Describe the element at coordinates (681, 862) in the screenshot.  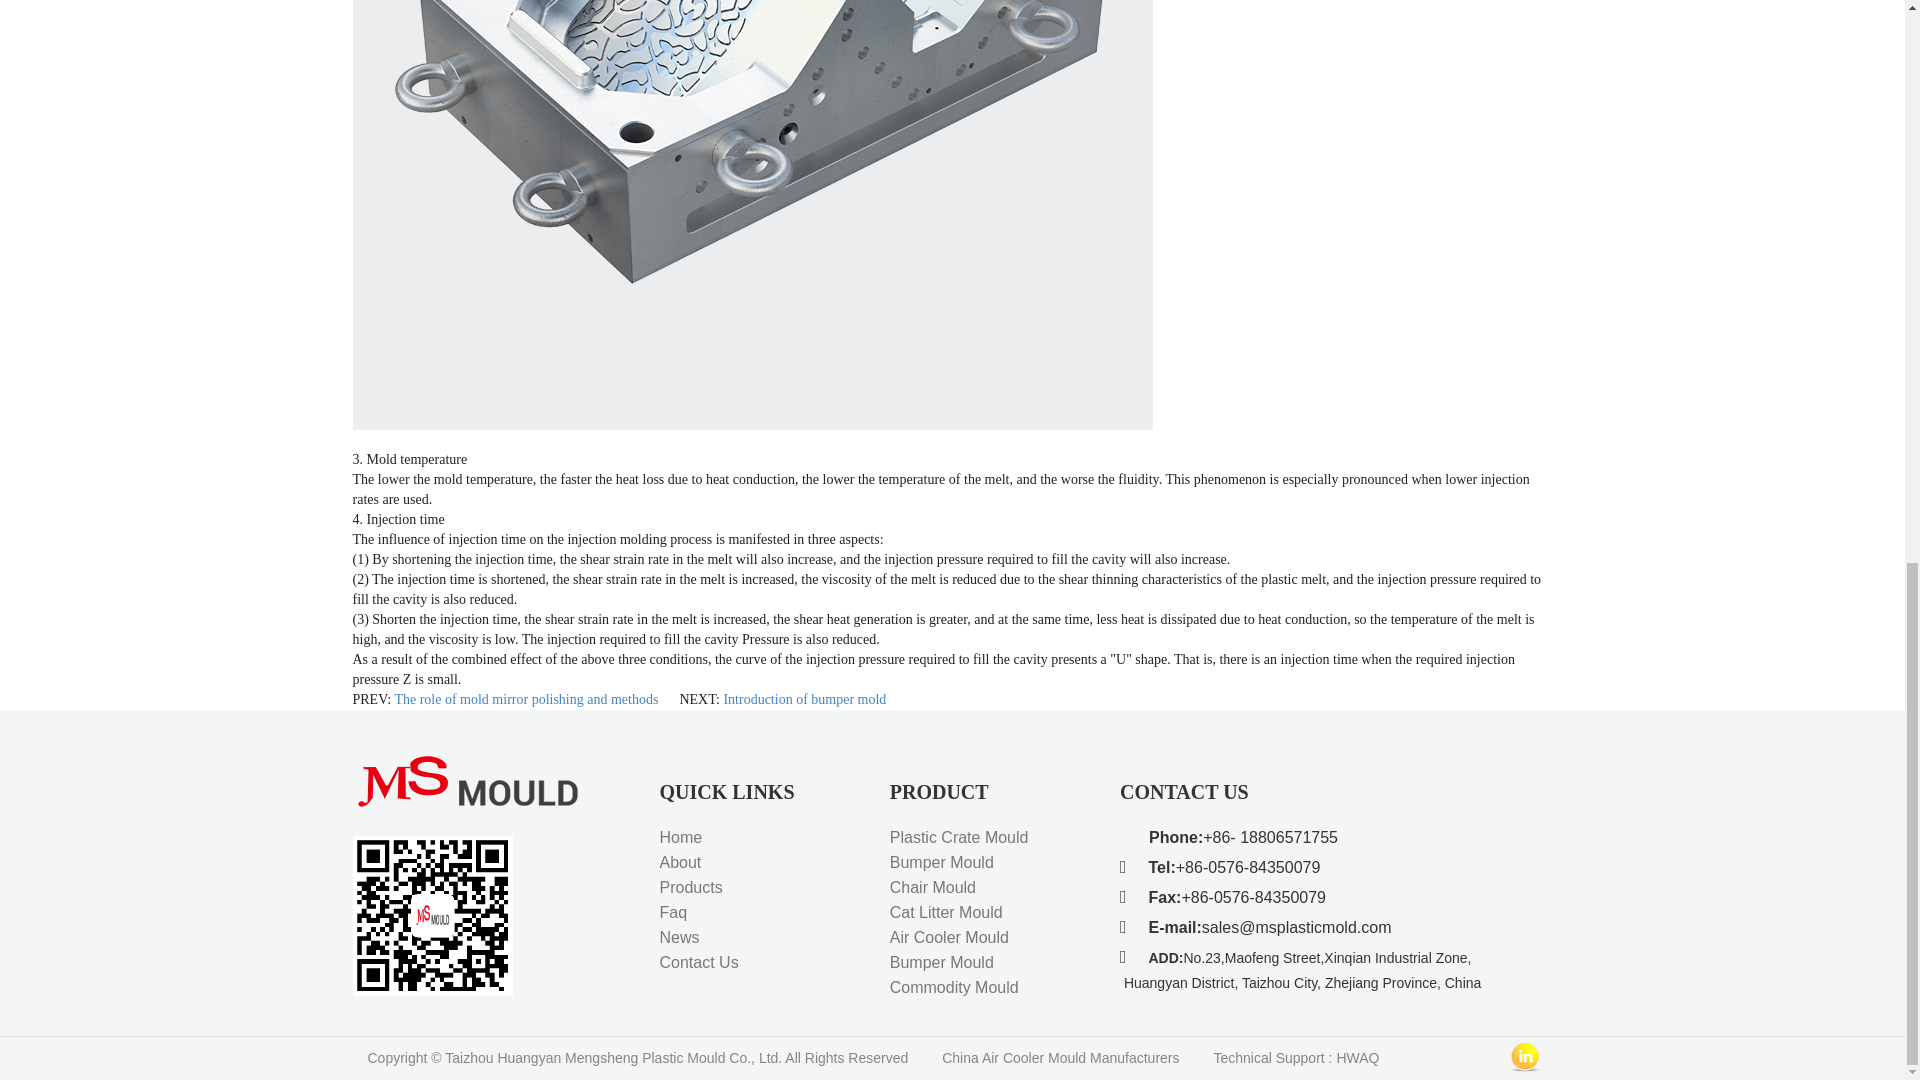
I see `About` at that location.